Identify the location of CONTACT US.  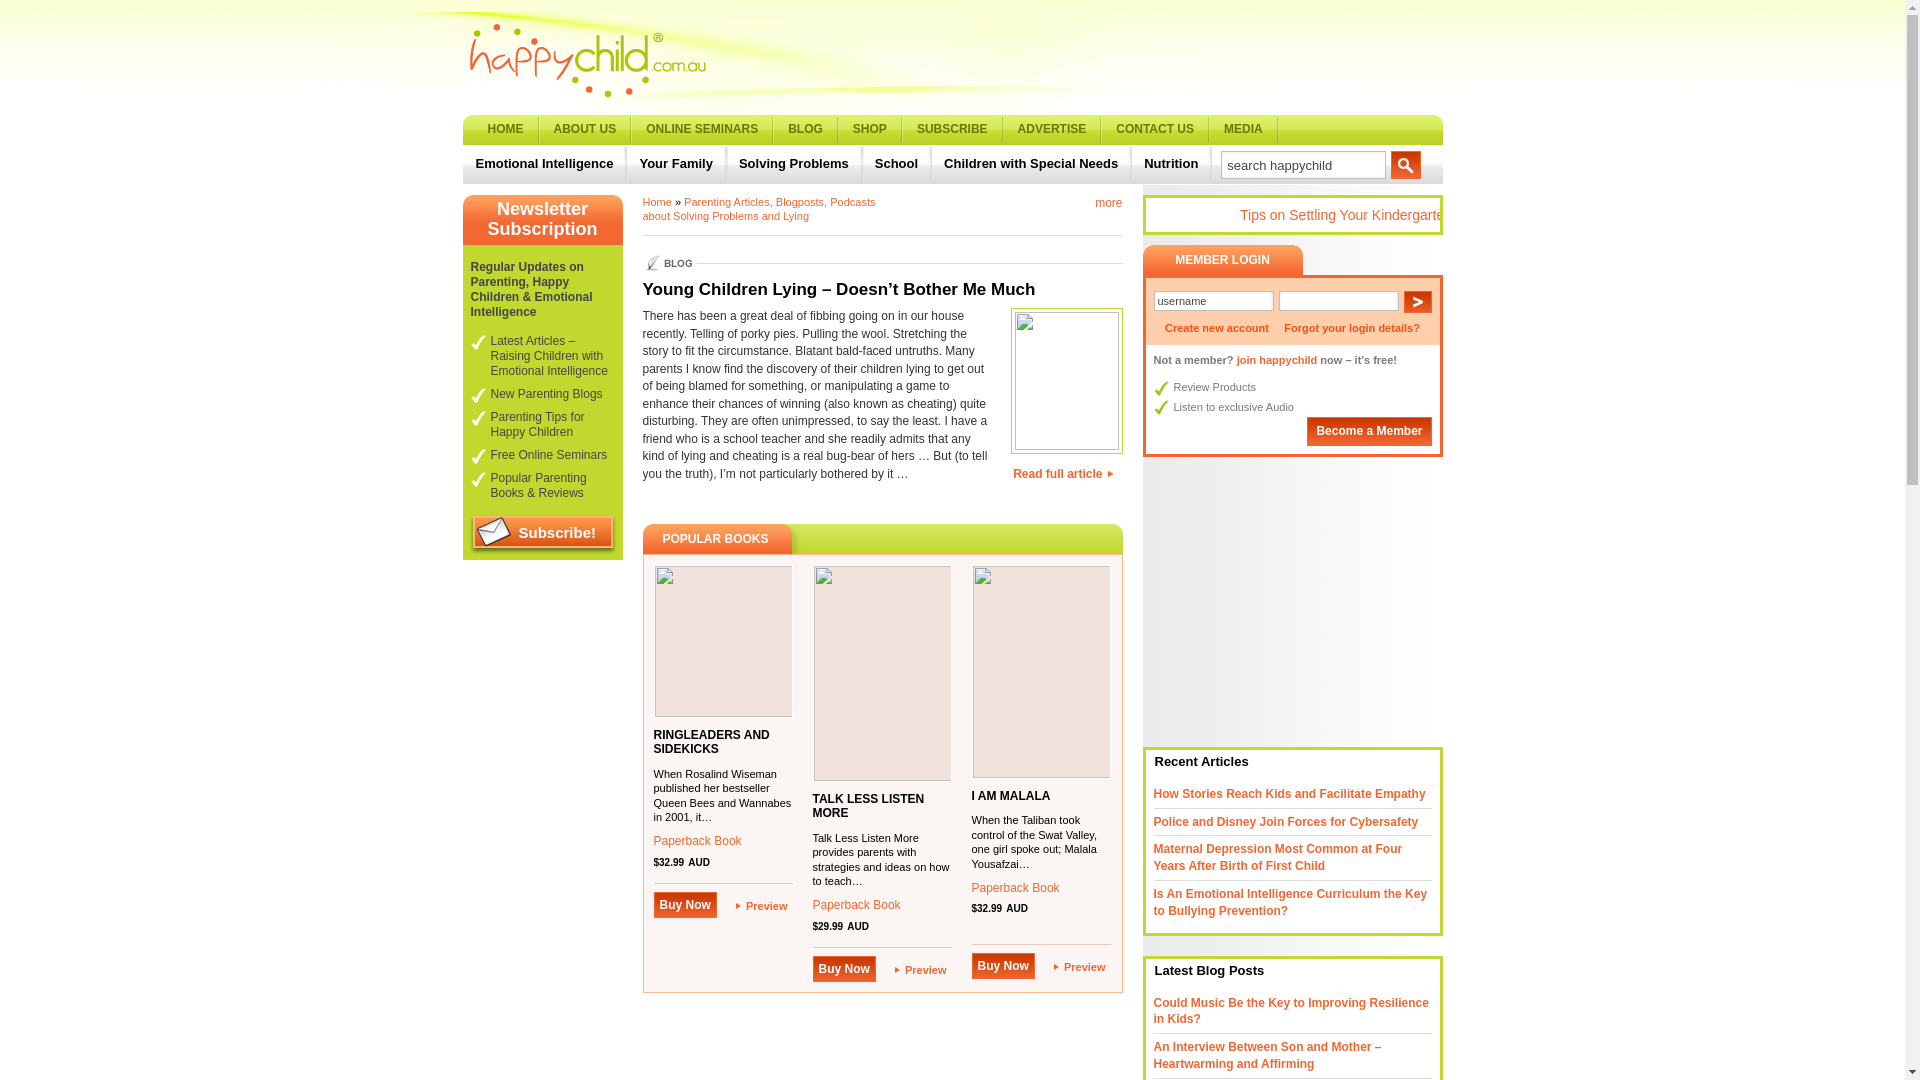
(1156, 130).